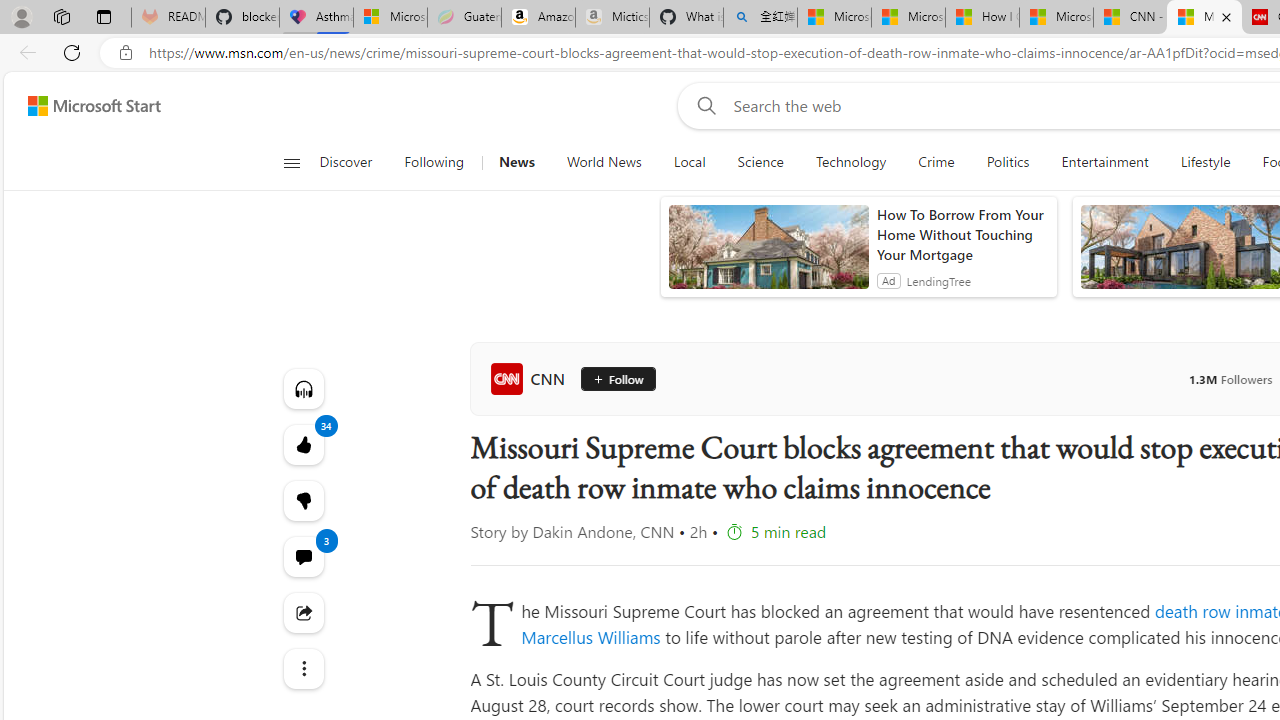 The height and width of the screenshot is (720, 1280). I want to click on Entertainment, so click(1104, 162).